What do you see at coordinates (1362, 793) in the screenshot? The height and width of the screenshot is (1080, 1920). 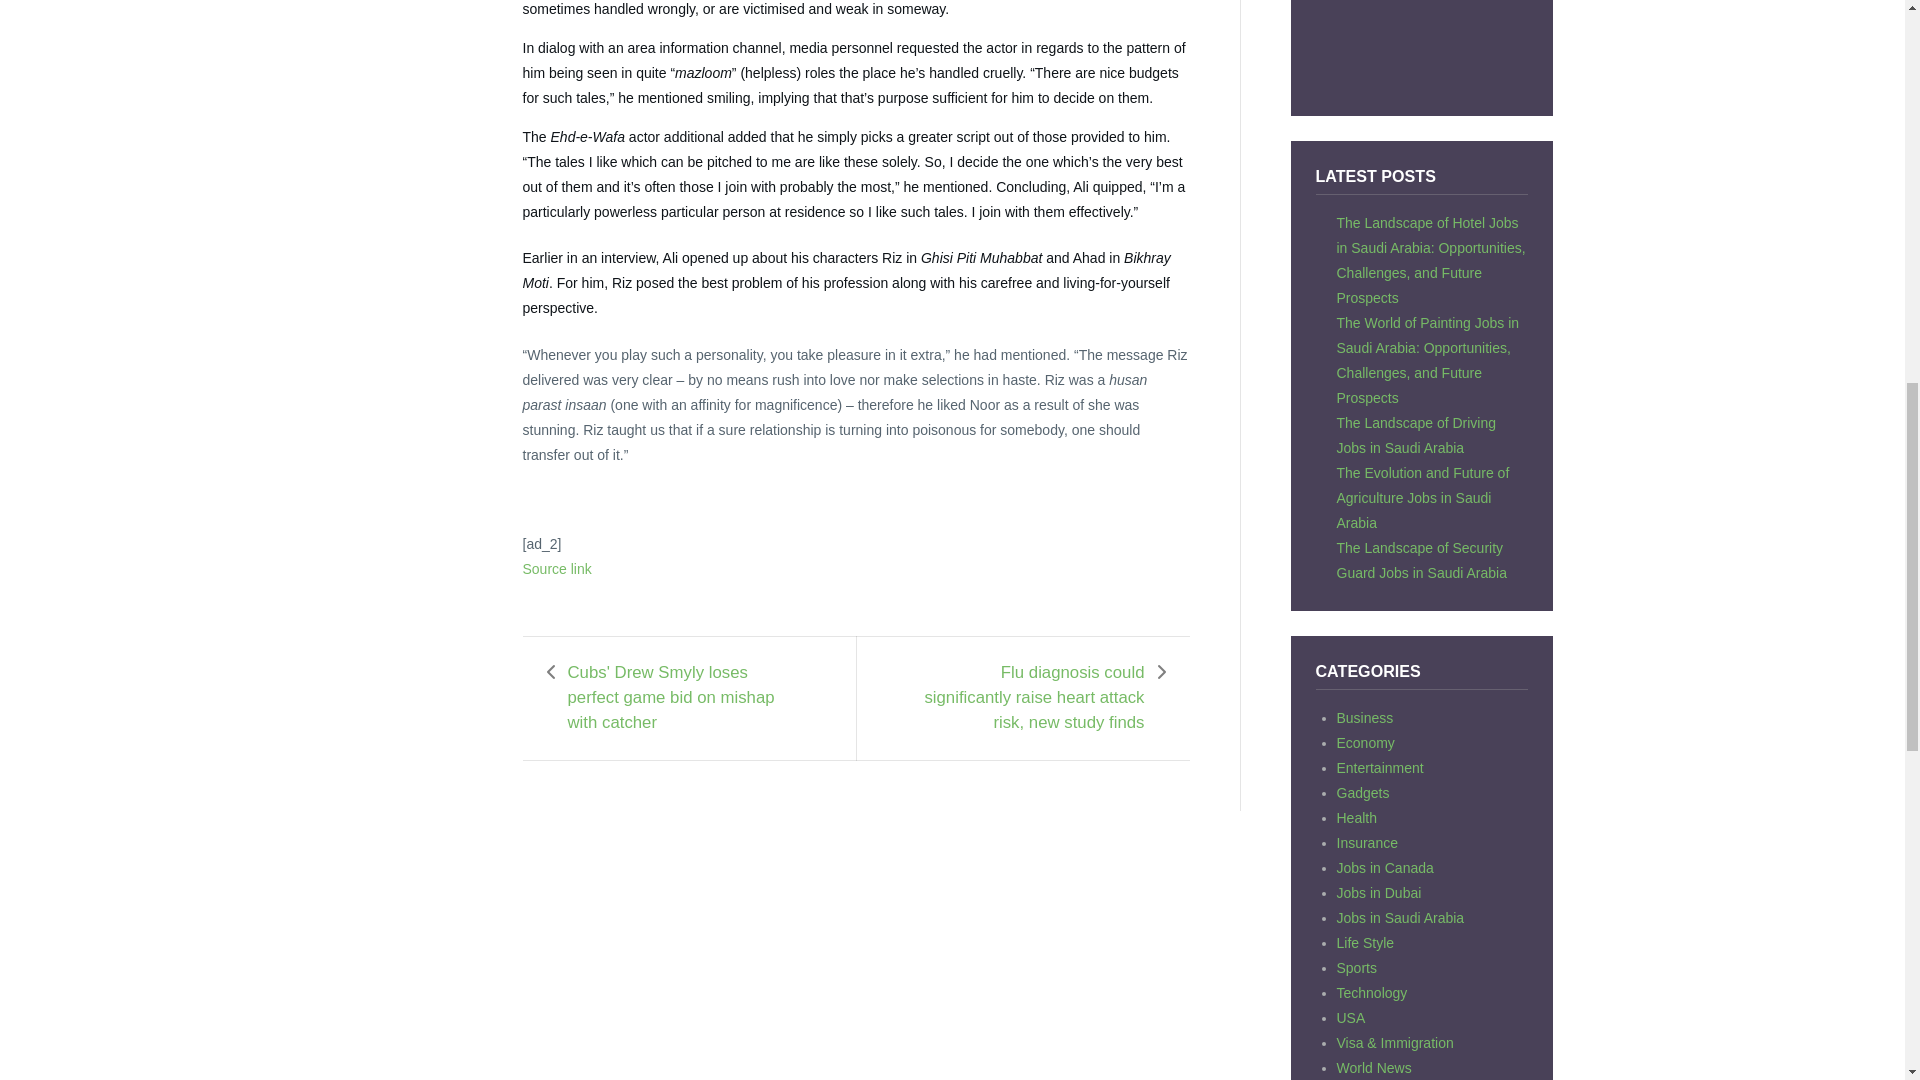 I see `Gadgets` at bounding box center [1362, 793].